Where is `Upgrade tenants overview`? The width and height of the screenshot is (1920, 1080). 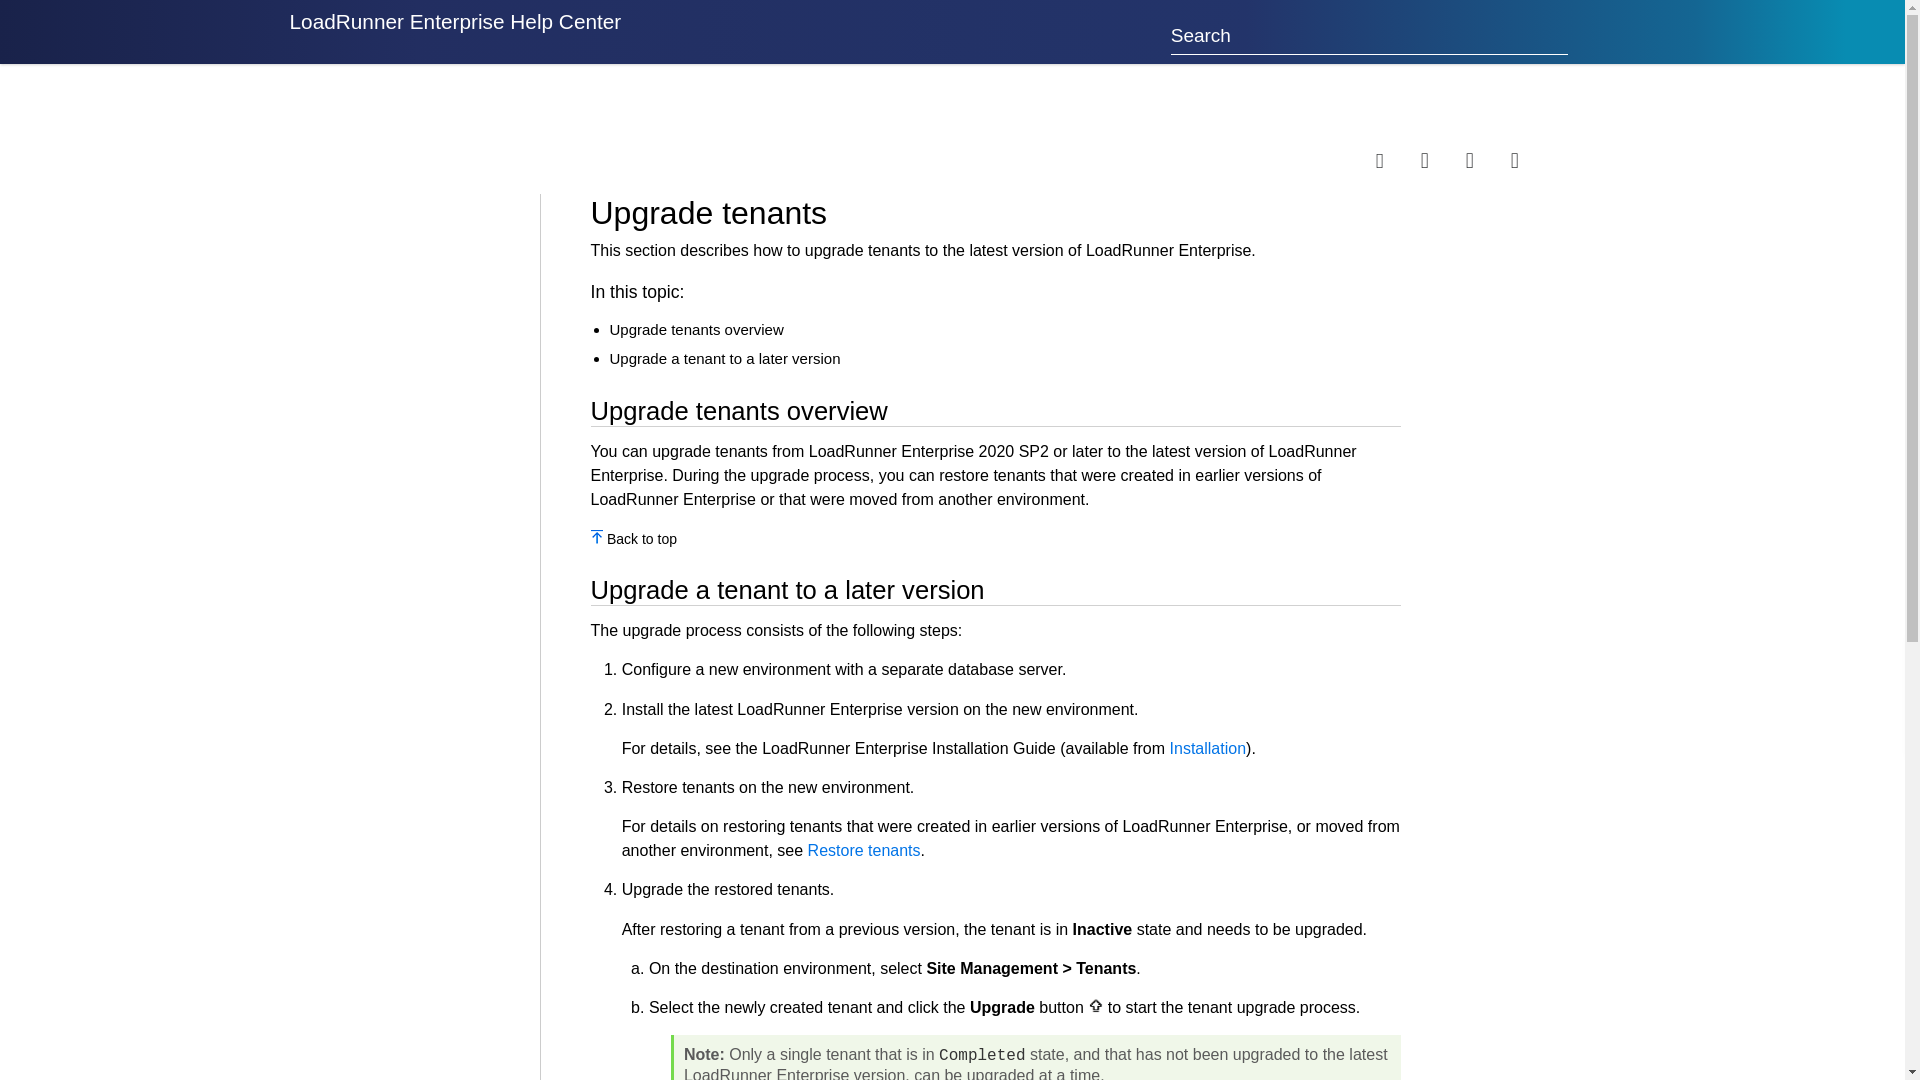 Upgrade tenants overview is located at coordinates (696, 329).